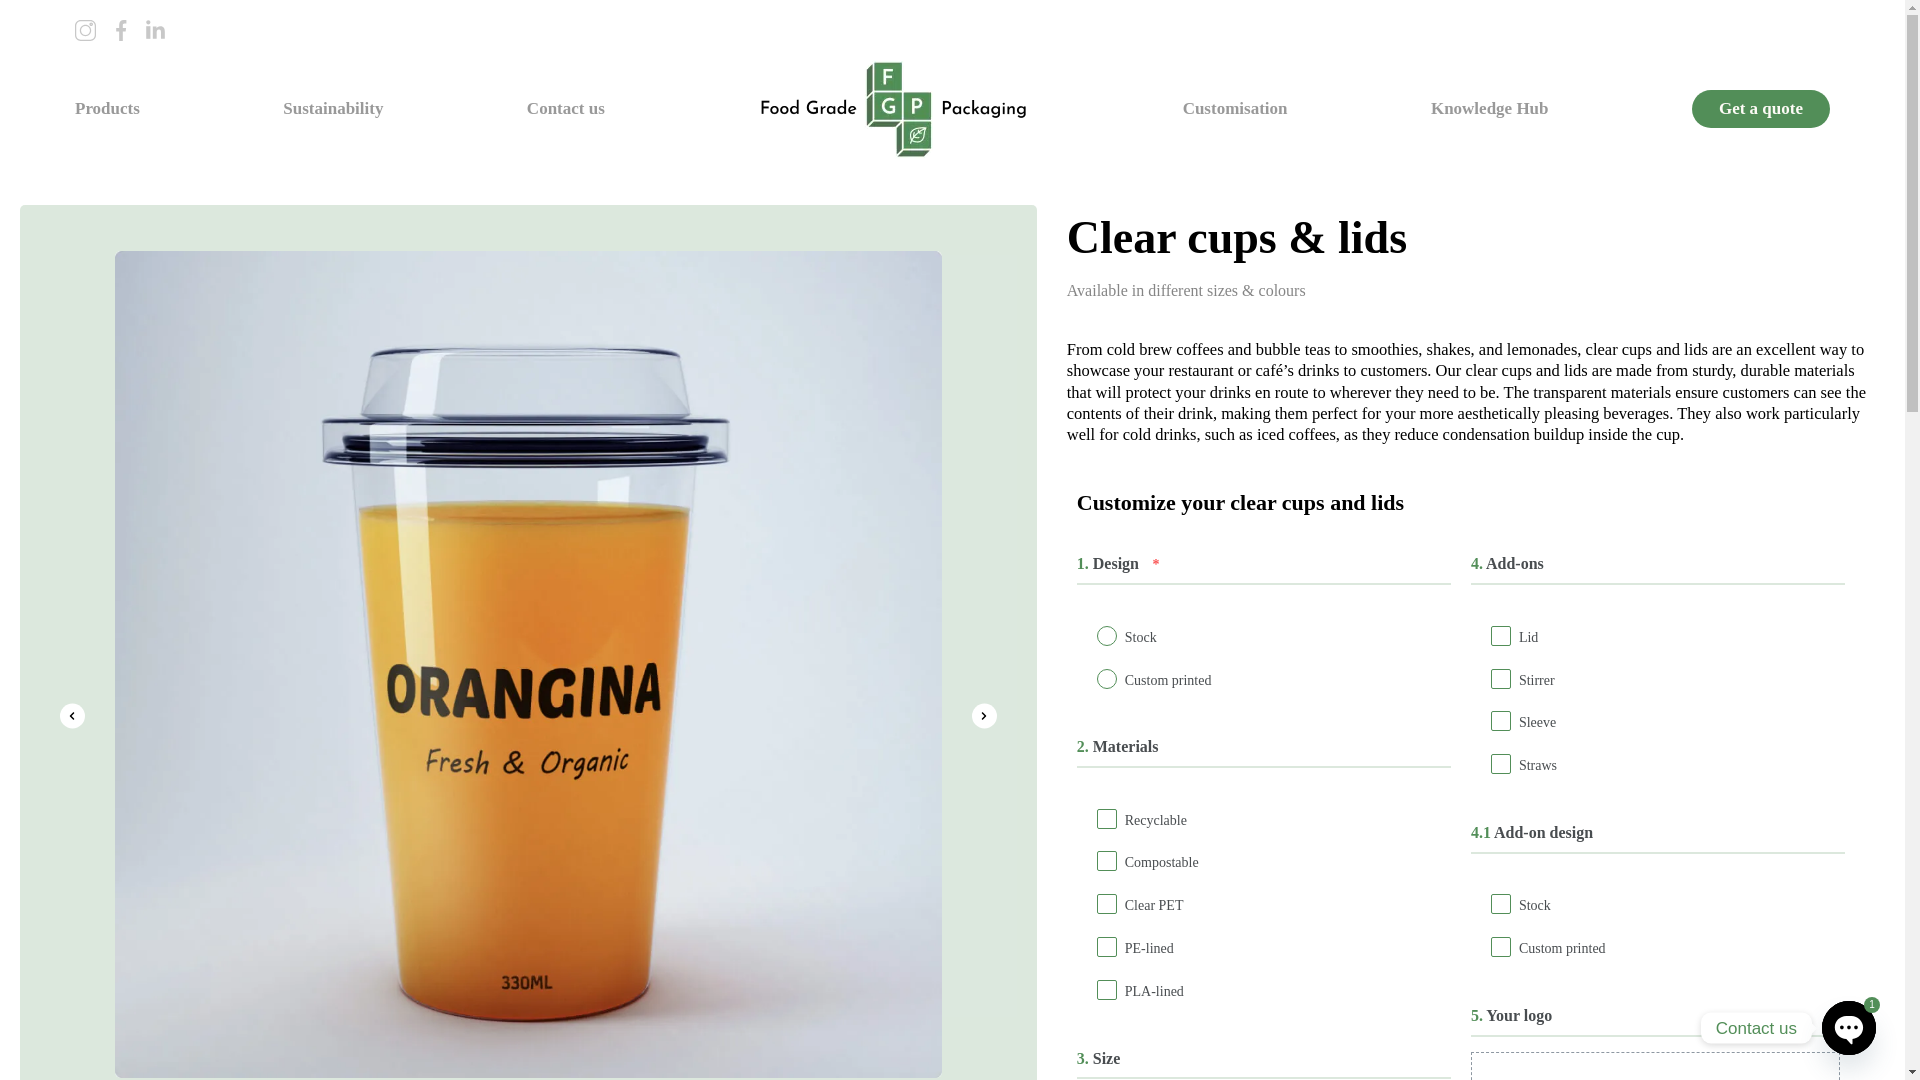 This screenshot has width=1920, height=1080. I want to click on Recyclable, so click(1106, 820).